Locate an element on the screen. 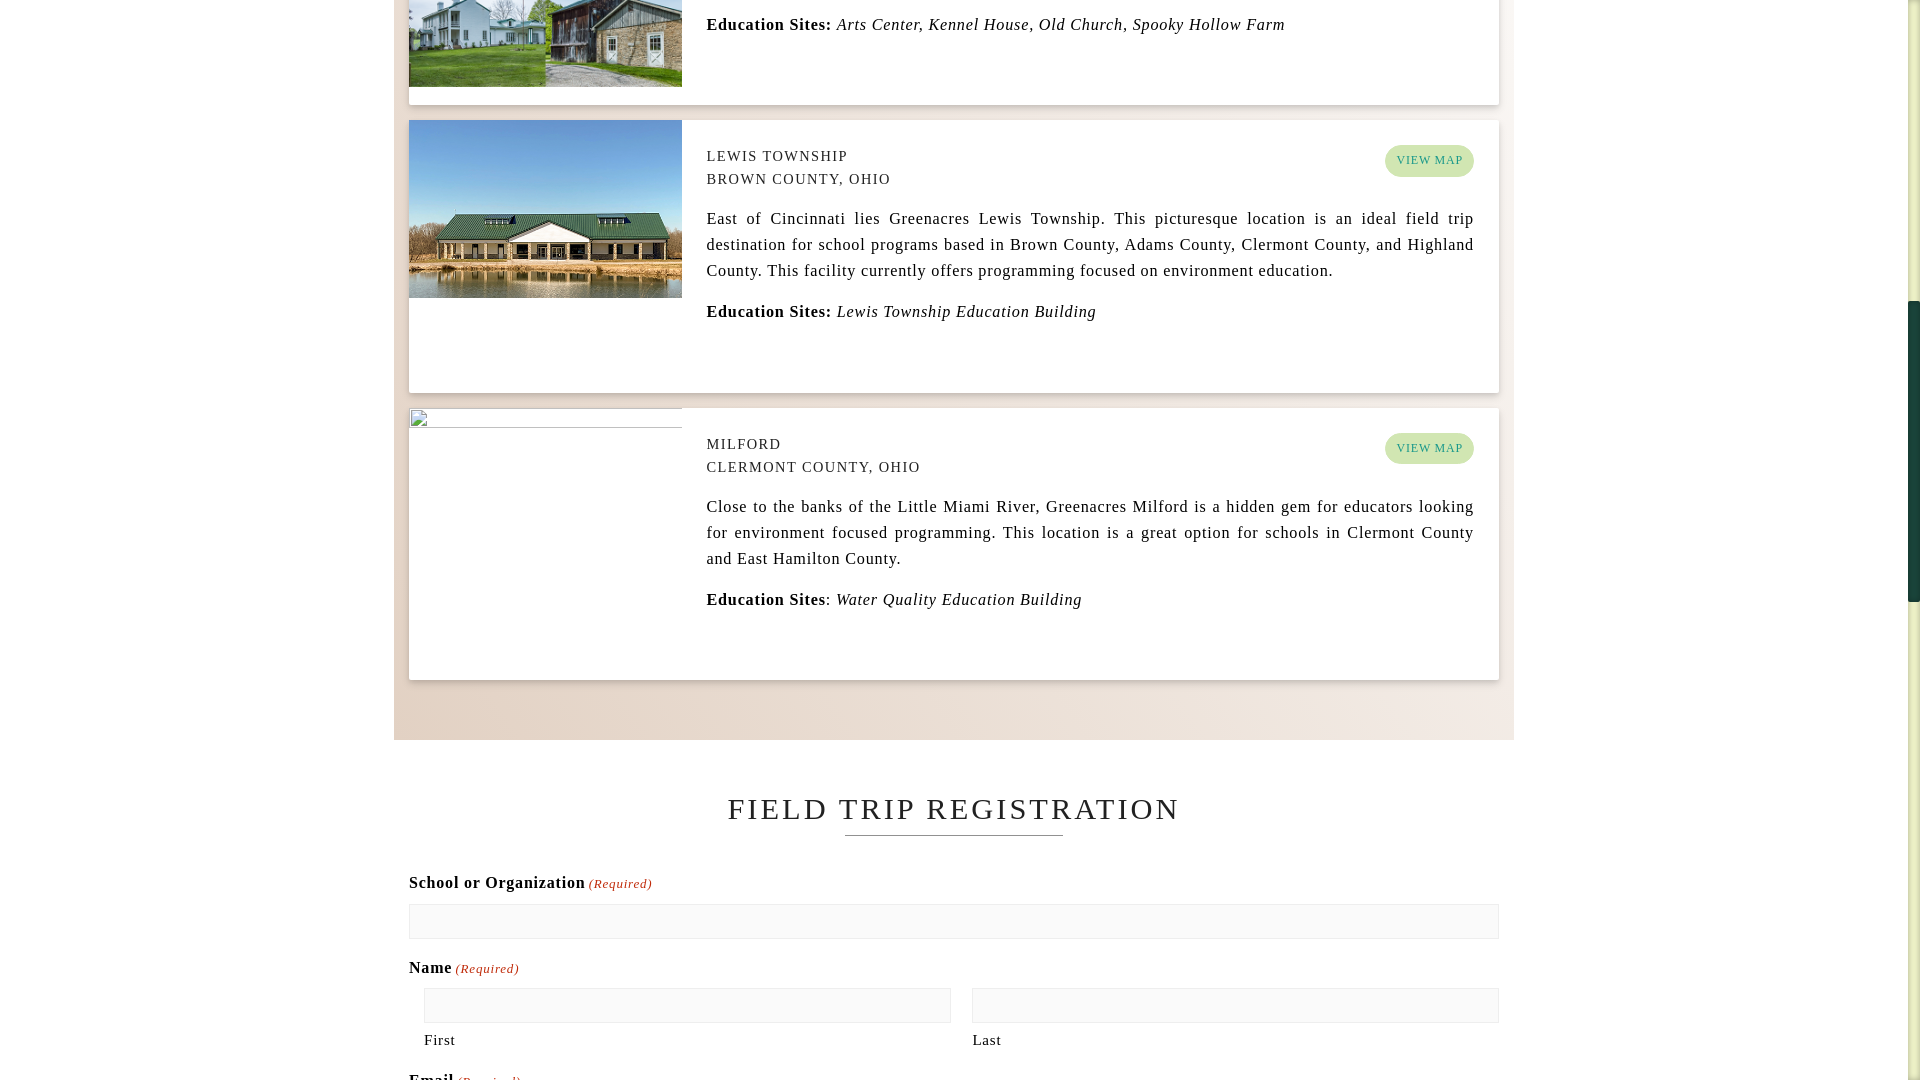 The width and height of the screenshot is (1920, 1080). Go to top is located at coordinates (1857, 29).